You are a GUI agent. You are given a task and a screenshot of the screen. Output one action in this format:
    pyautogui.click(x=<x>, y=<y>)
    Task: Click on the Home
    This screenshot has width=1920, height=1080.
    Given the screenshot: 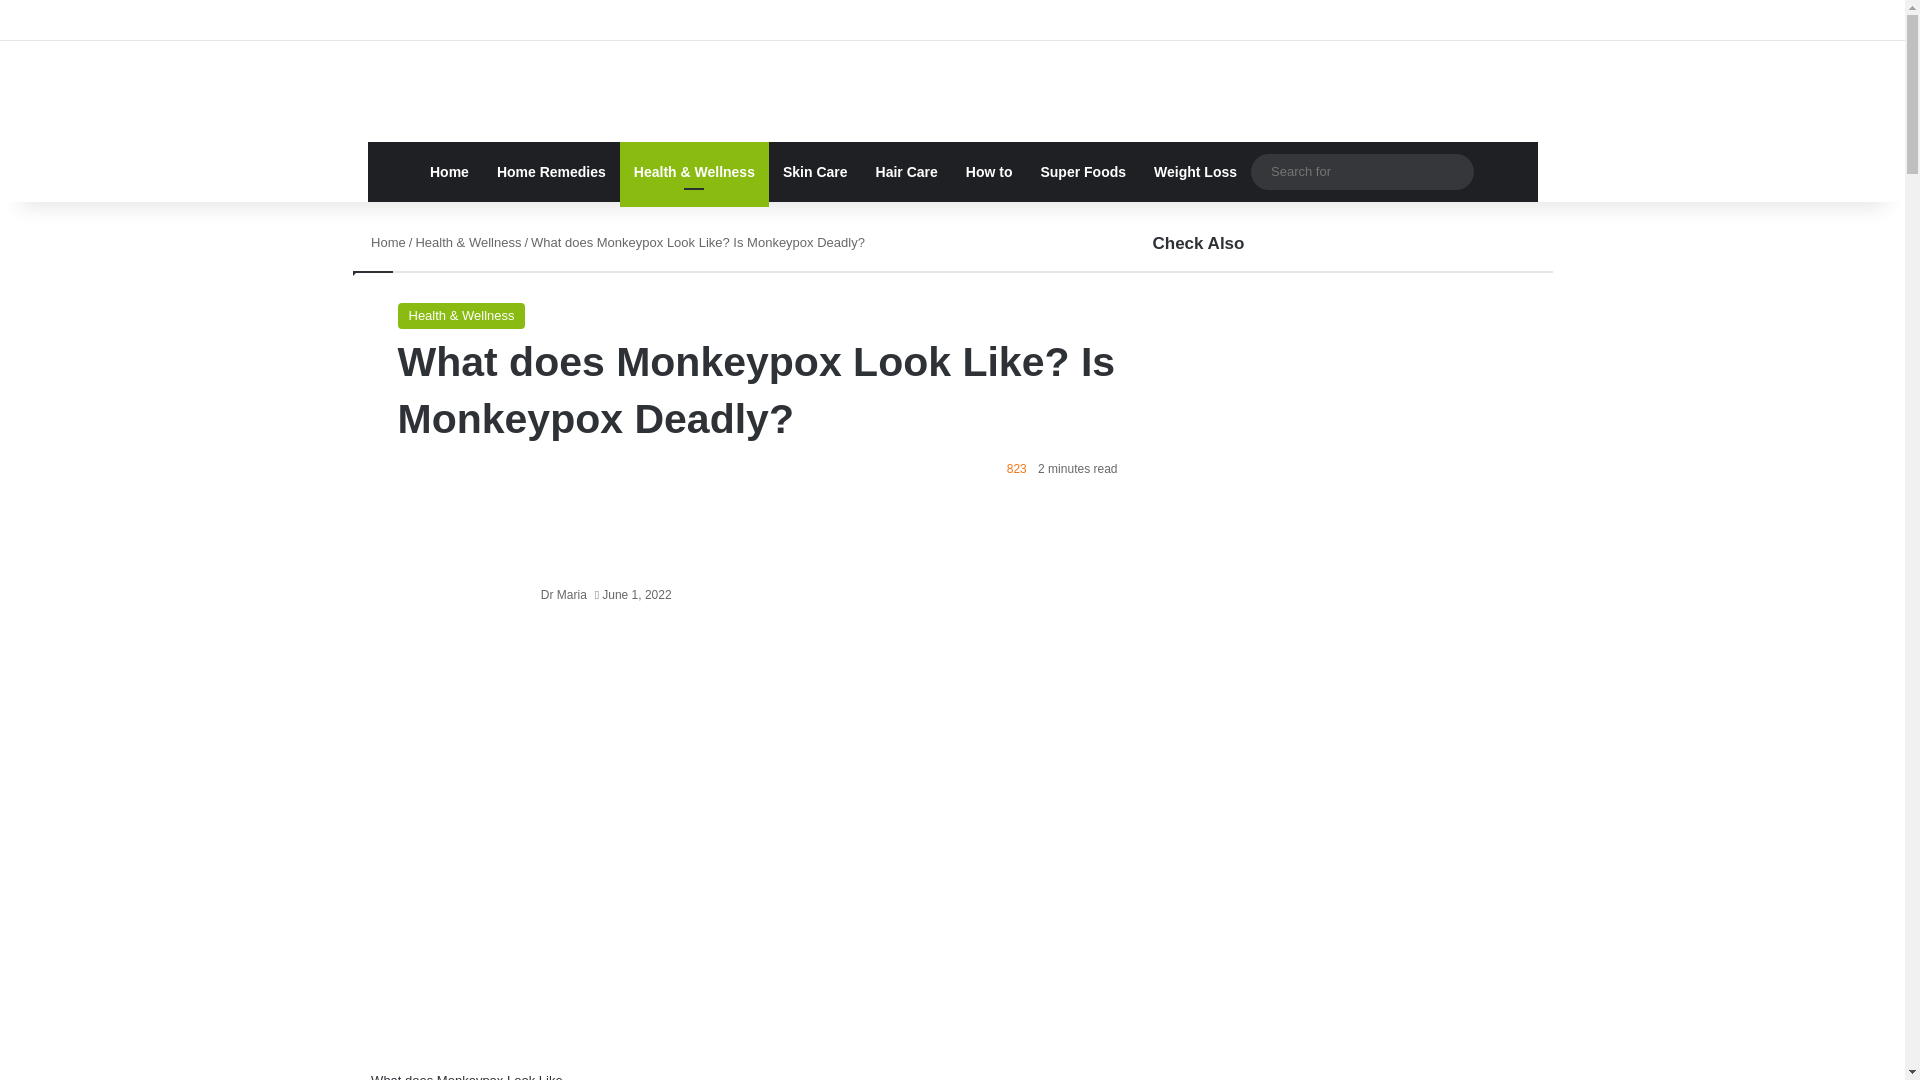 What is the action you would take?
    pyautogui.click(x=450, y=171)
    